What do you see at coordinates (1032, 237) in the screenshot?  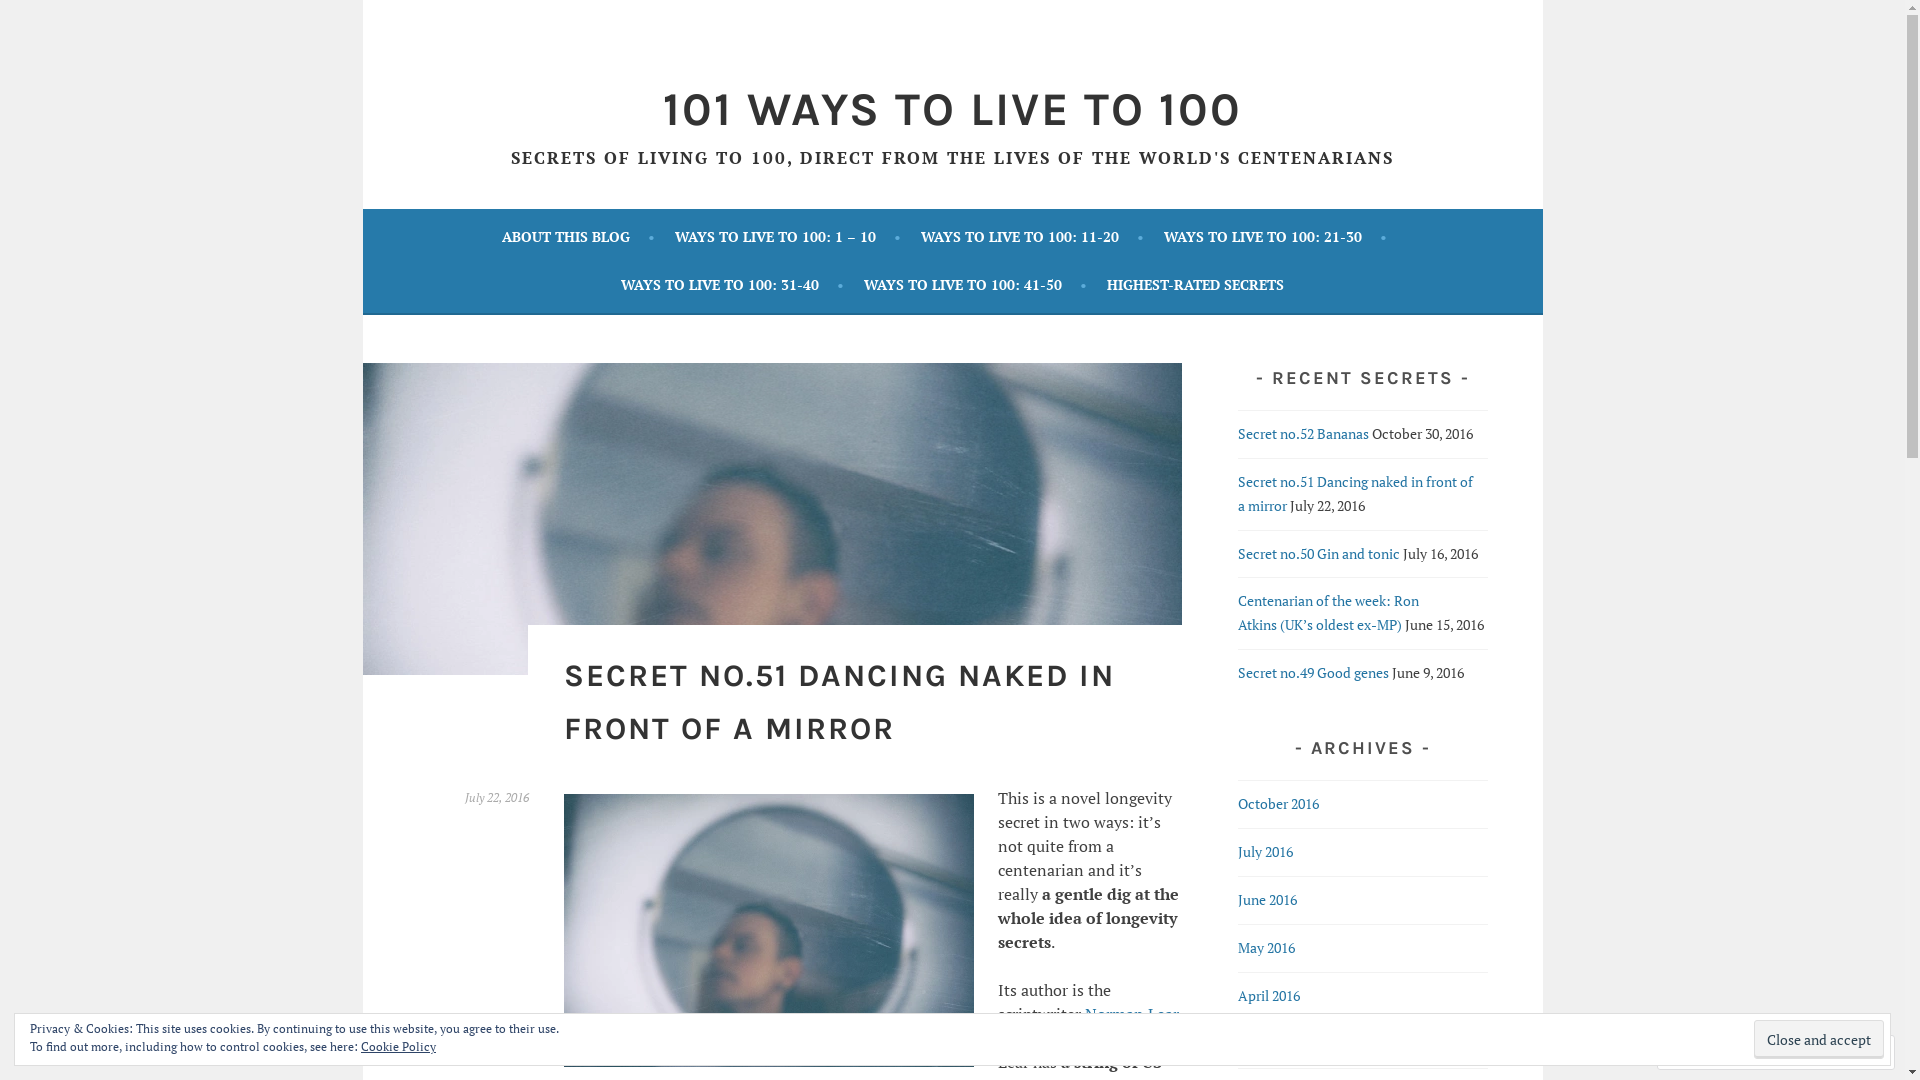 I see `WAYS TO LIVE TO 100: 11-20` at bounding box center [1032, 237].